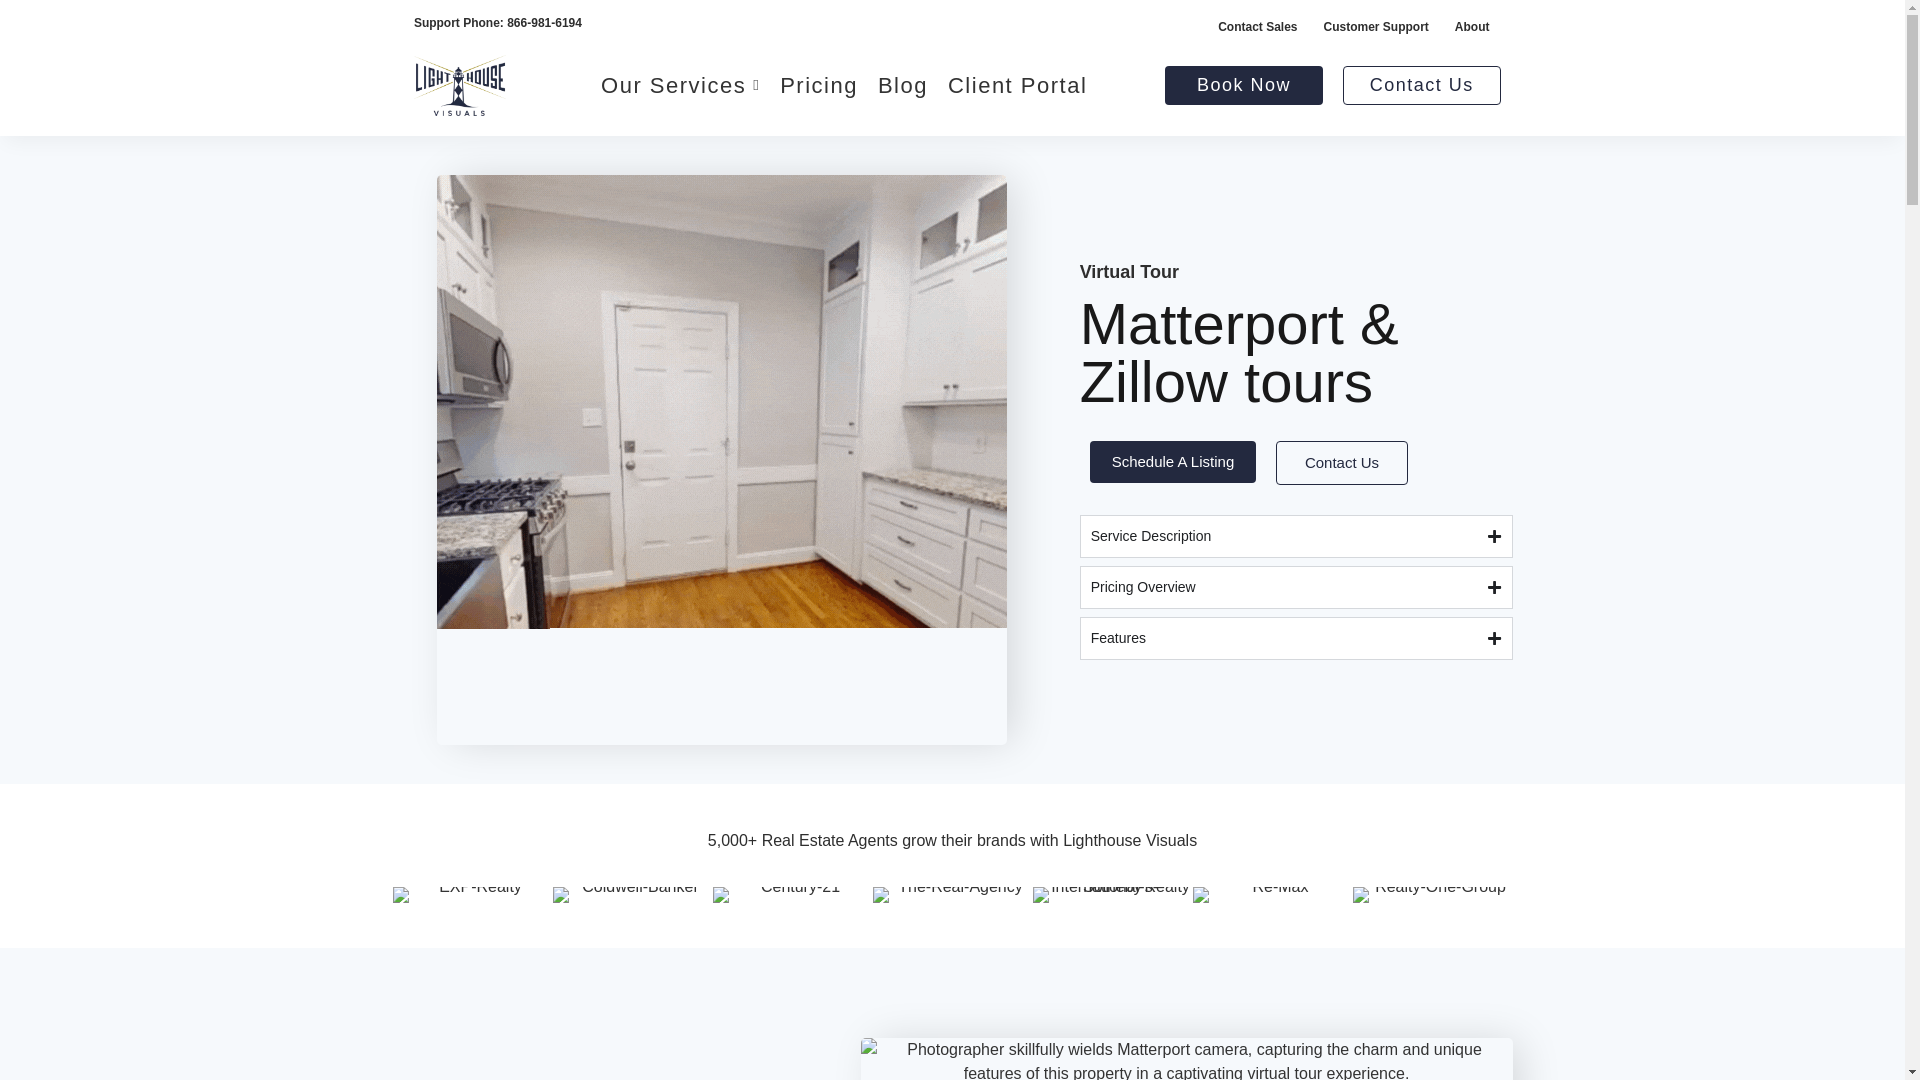 The height and width of the screenshot is (1080, 1920). I want to click on Virtual Tours 7, so click(1272, 894).